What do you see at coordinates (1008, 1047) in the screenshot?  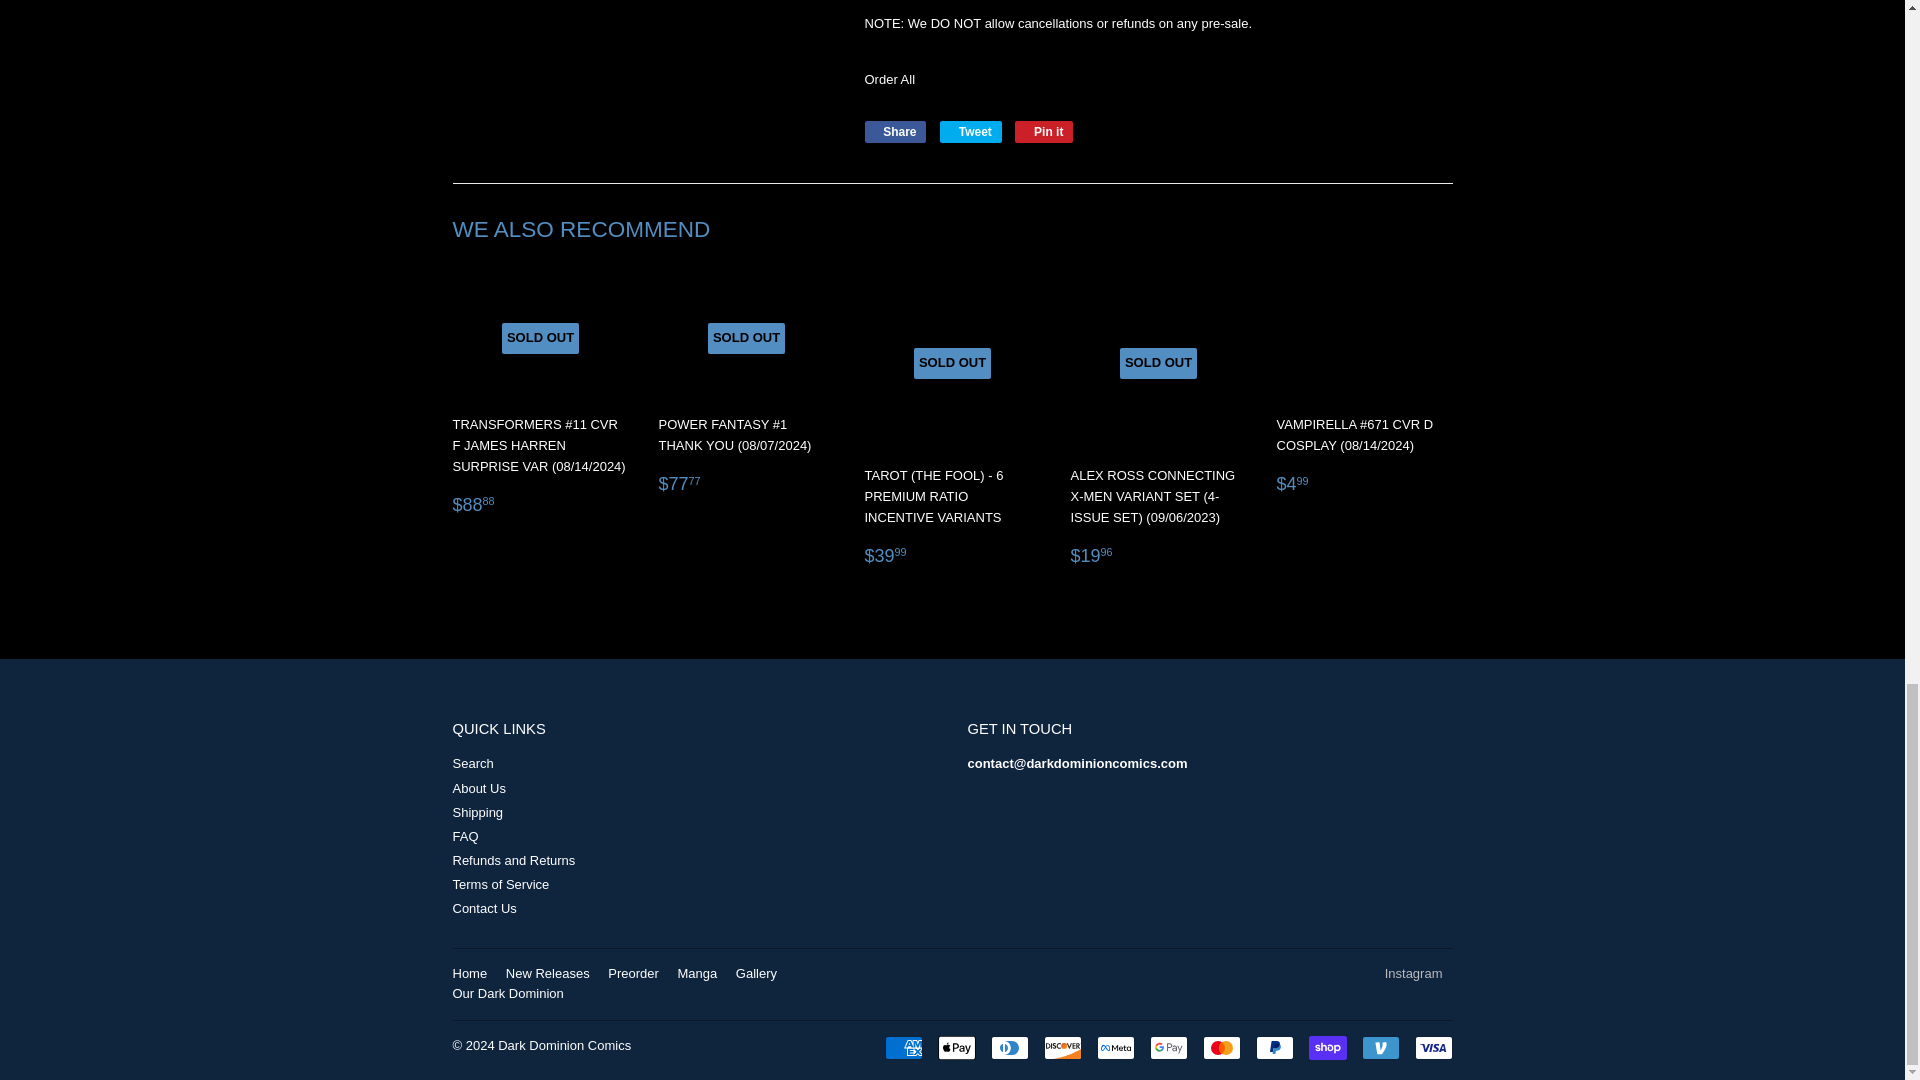 I see `Diners Club` at bounding box center [1008, 1047].